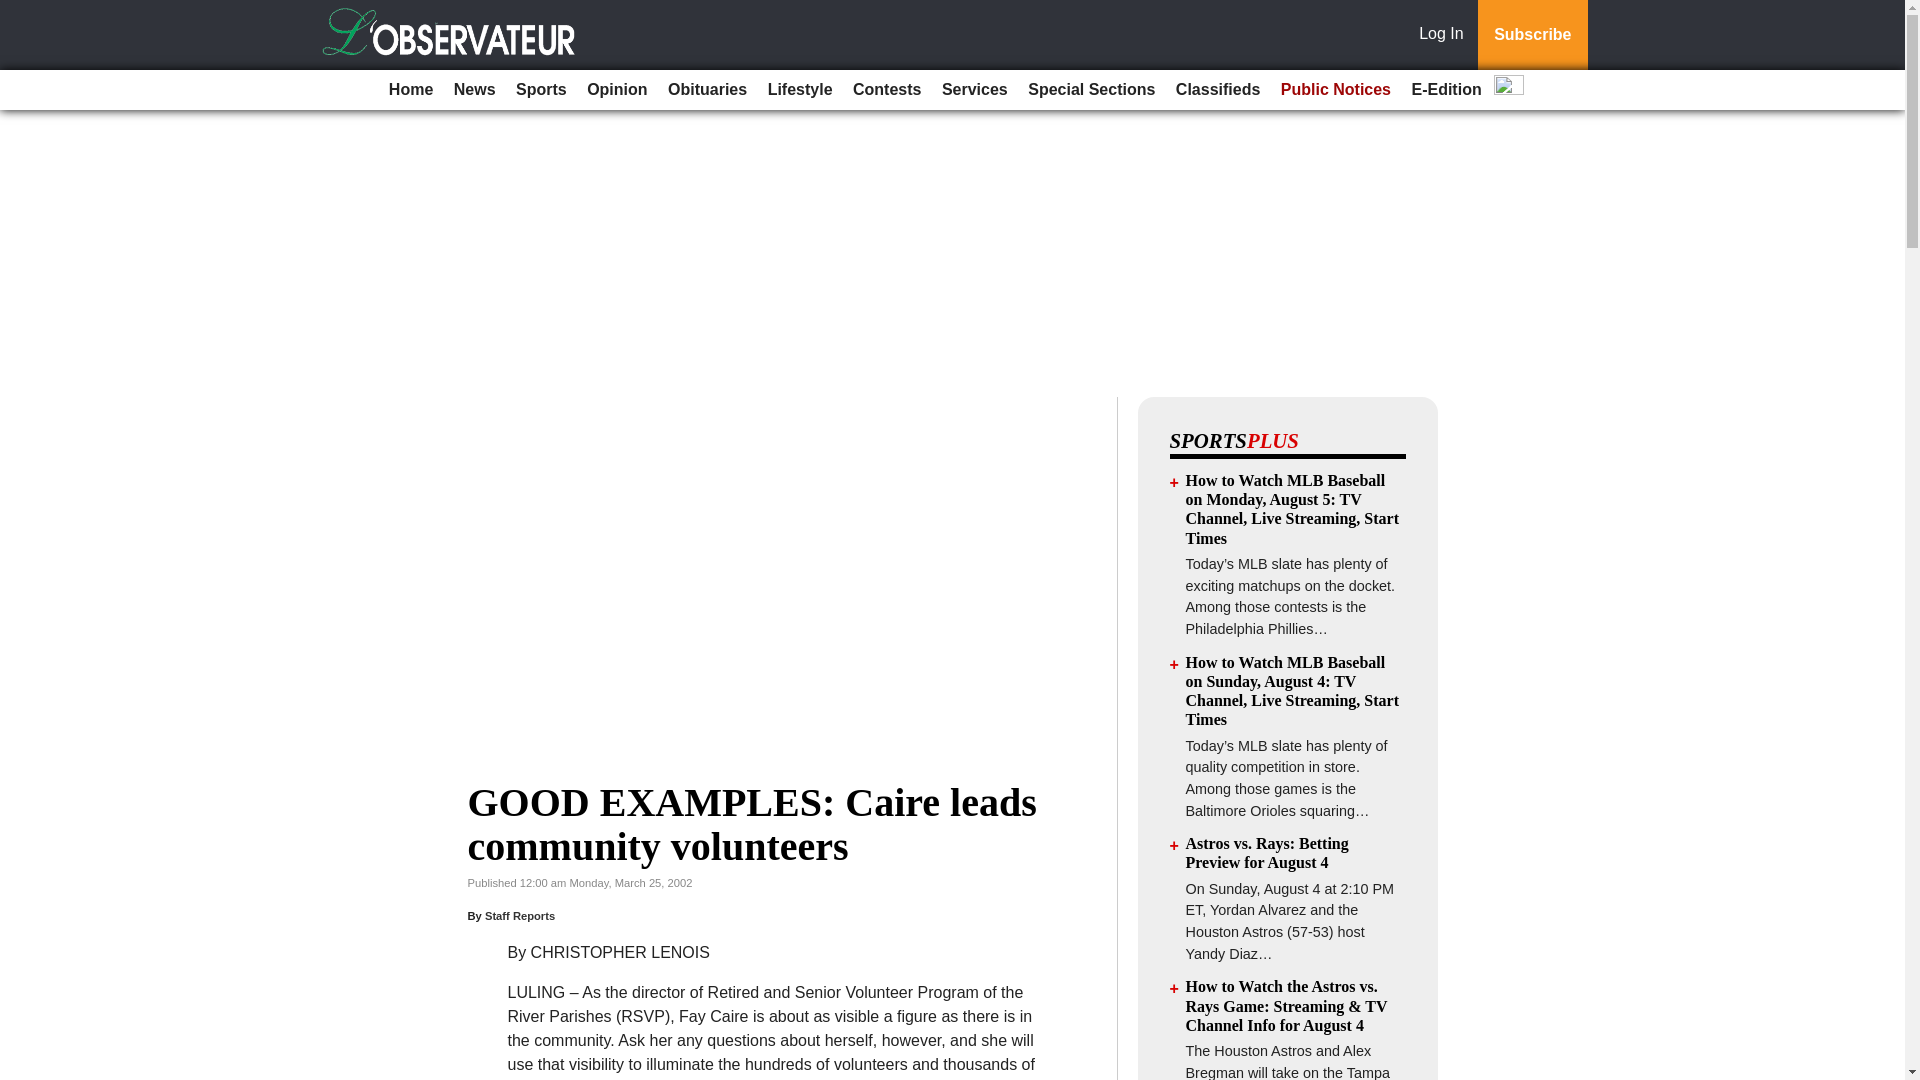  Describe the element at coordinates (1217, 90) in the screenshot. I see `Classifieds` at that location.